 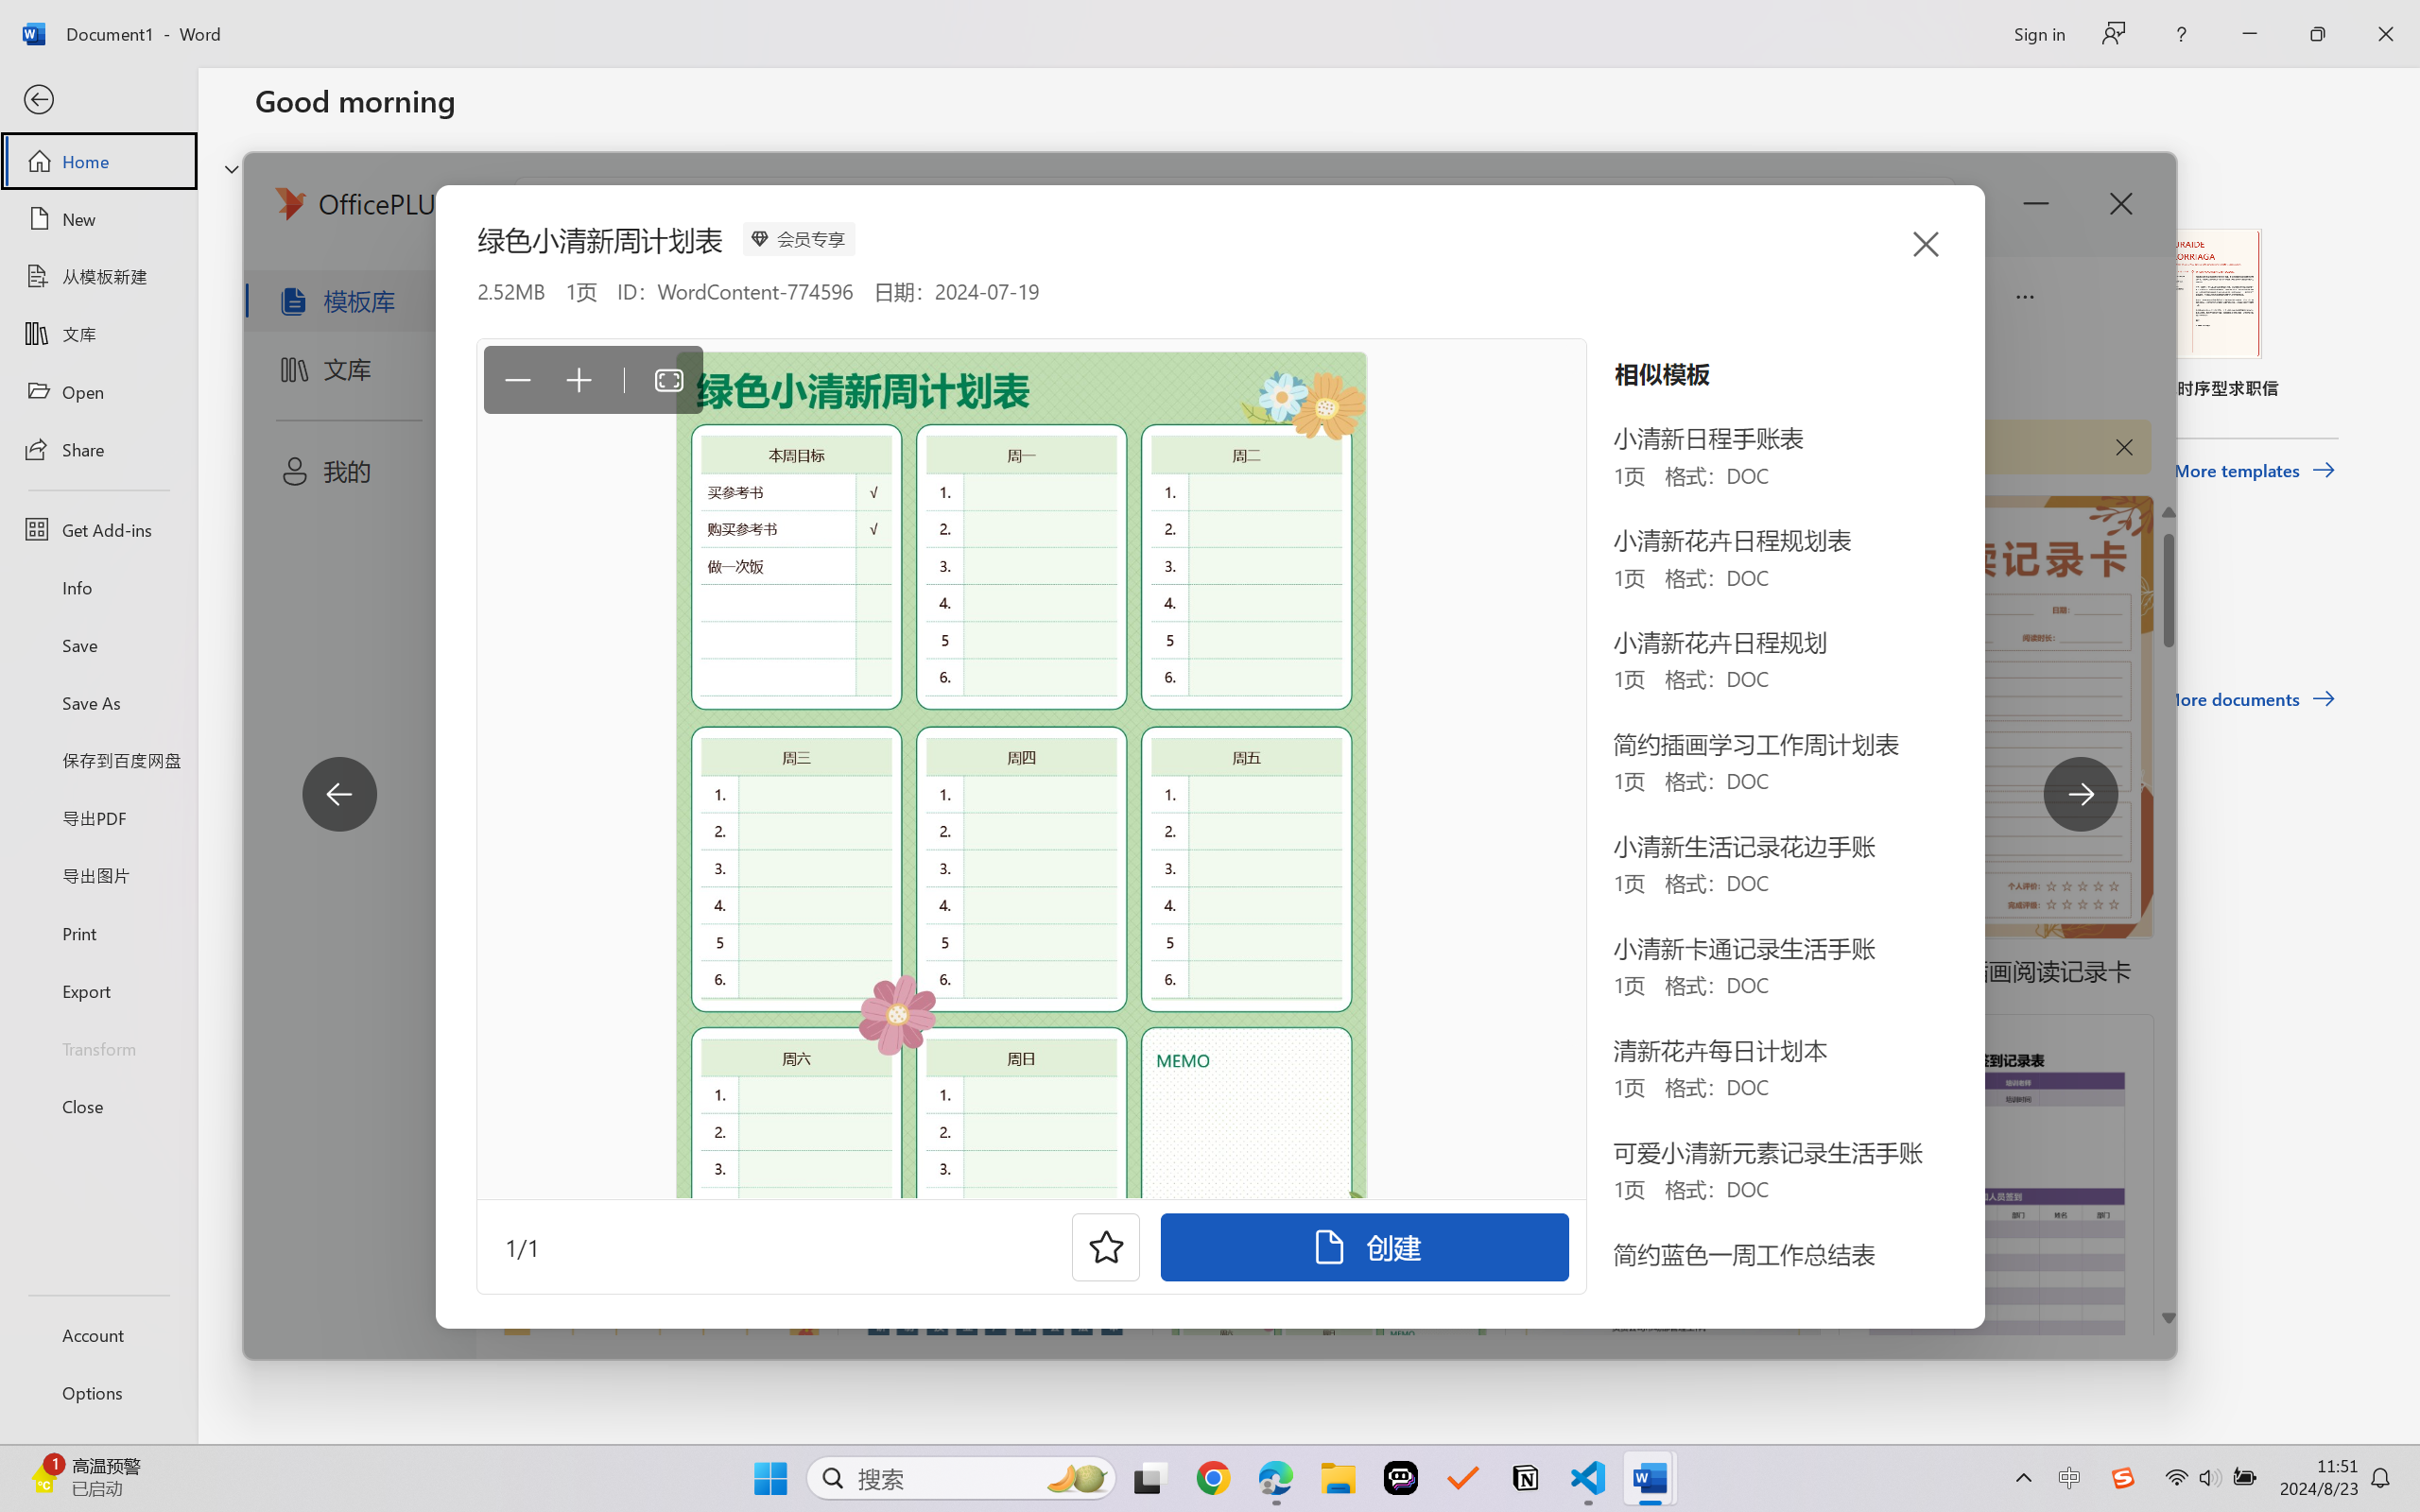 What do you see at coordinates (98, 990) in the screenshot?
I see `Export` at bounding box center [98, 990].